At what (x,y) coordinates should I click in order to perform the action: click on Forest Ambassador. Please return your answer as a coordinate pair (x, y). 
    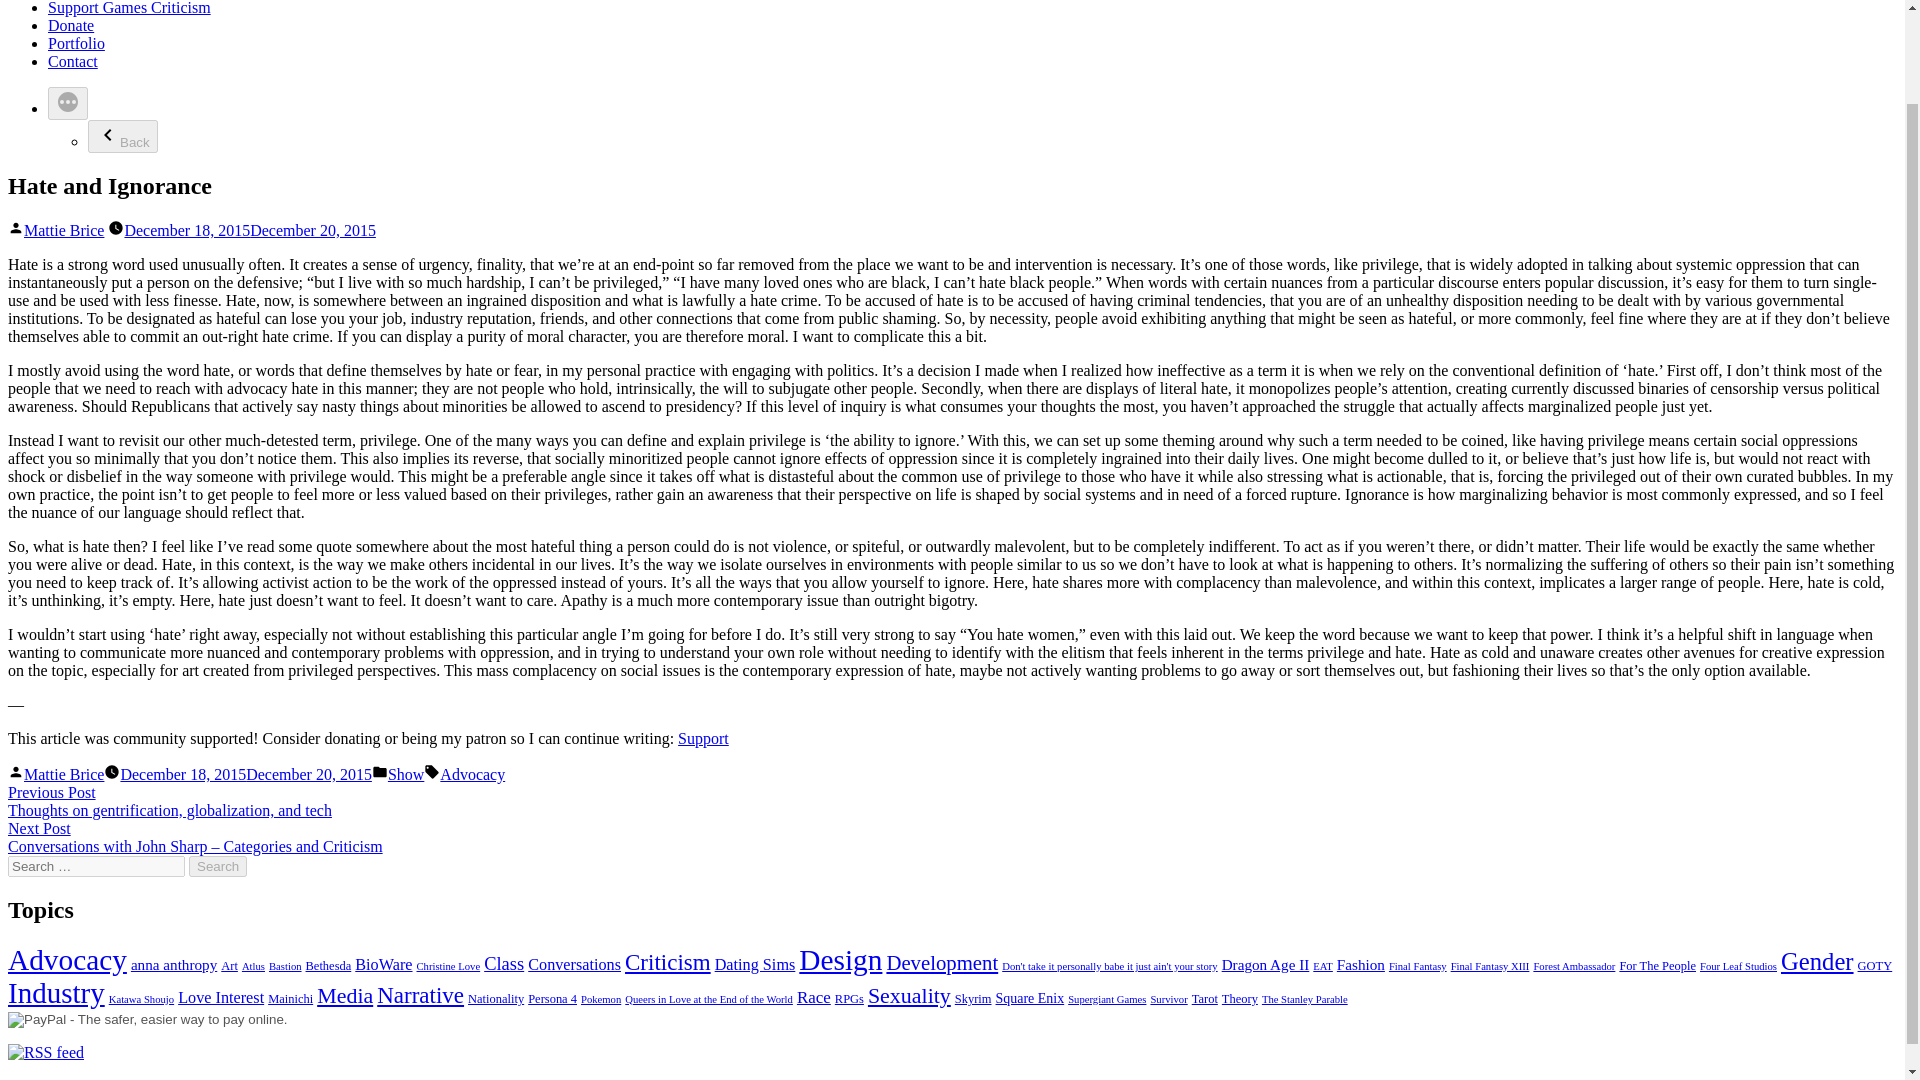
    Looking at the image, I should click on (1573, 966).